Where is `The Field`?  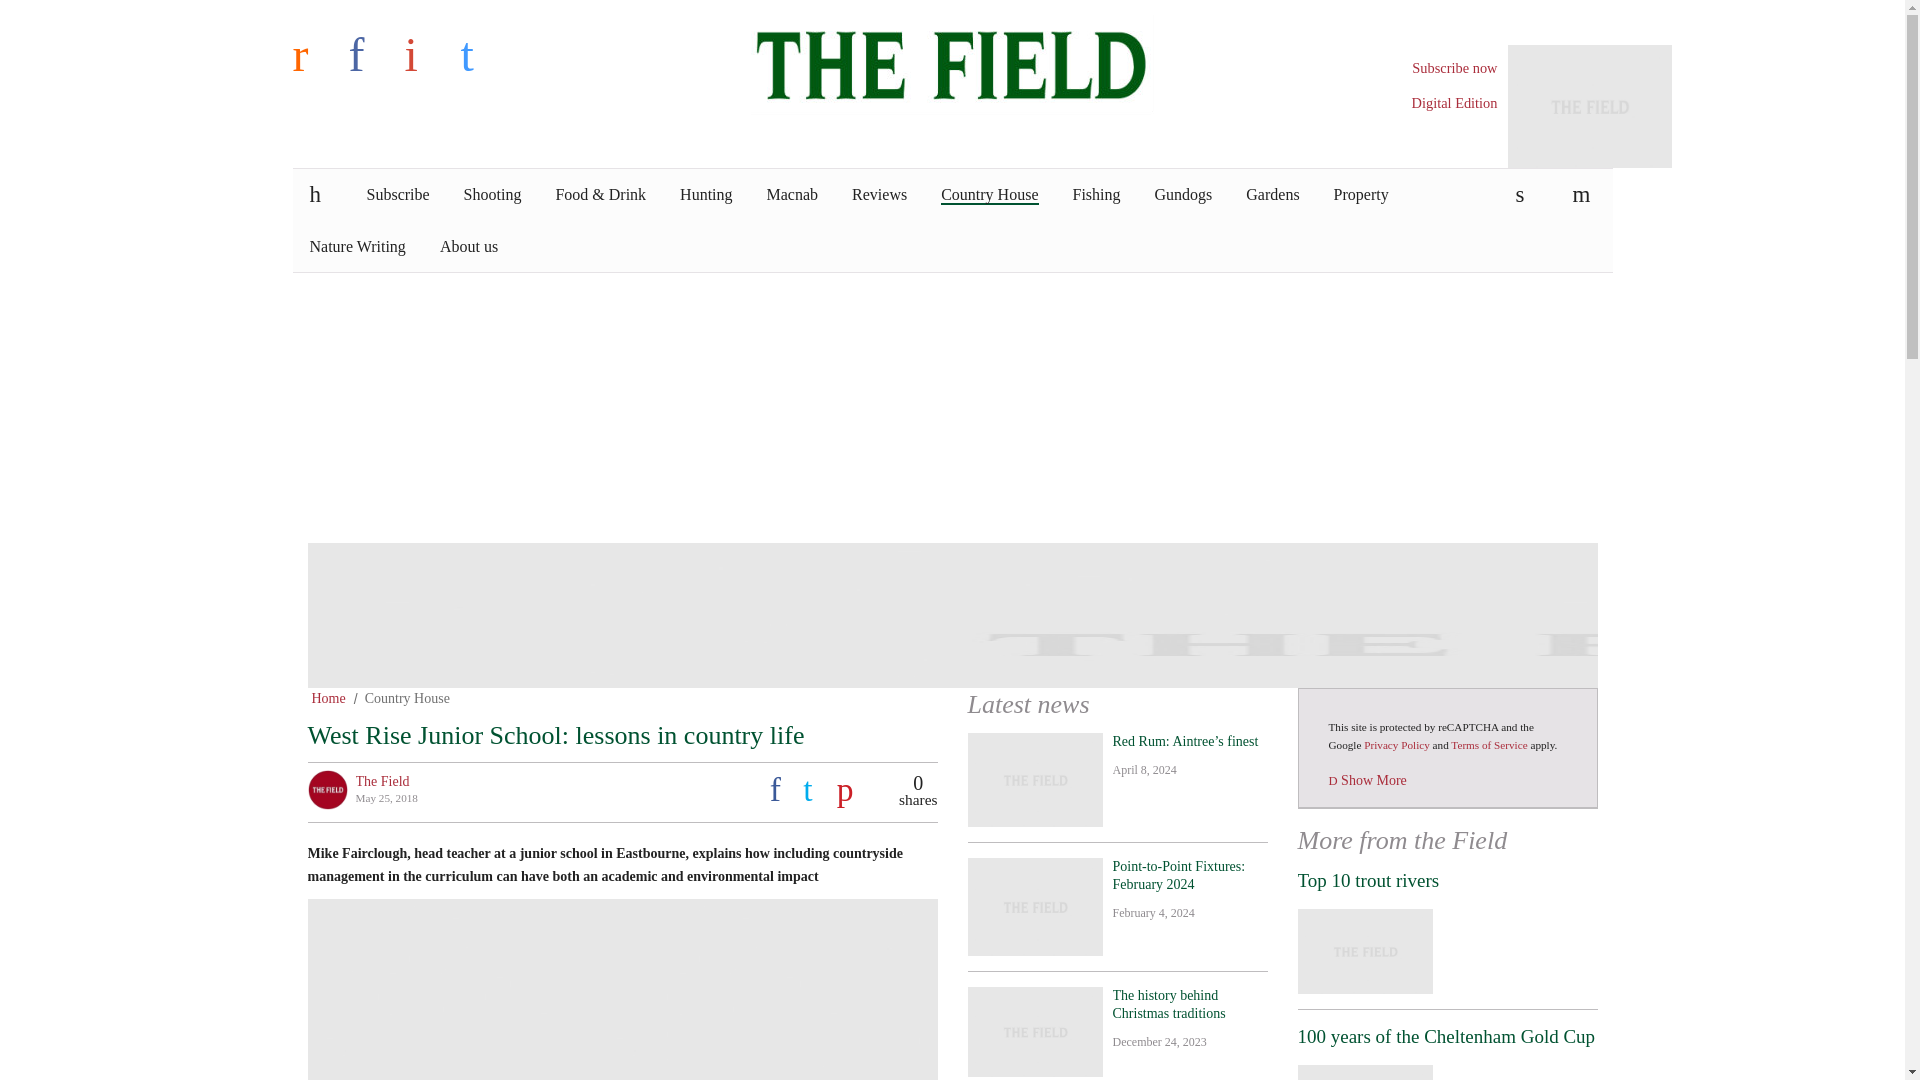 The Field is located at coordinates (952, 62).